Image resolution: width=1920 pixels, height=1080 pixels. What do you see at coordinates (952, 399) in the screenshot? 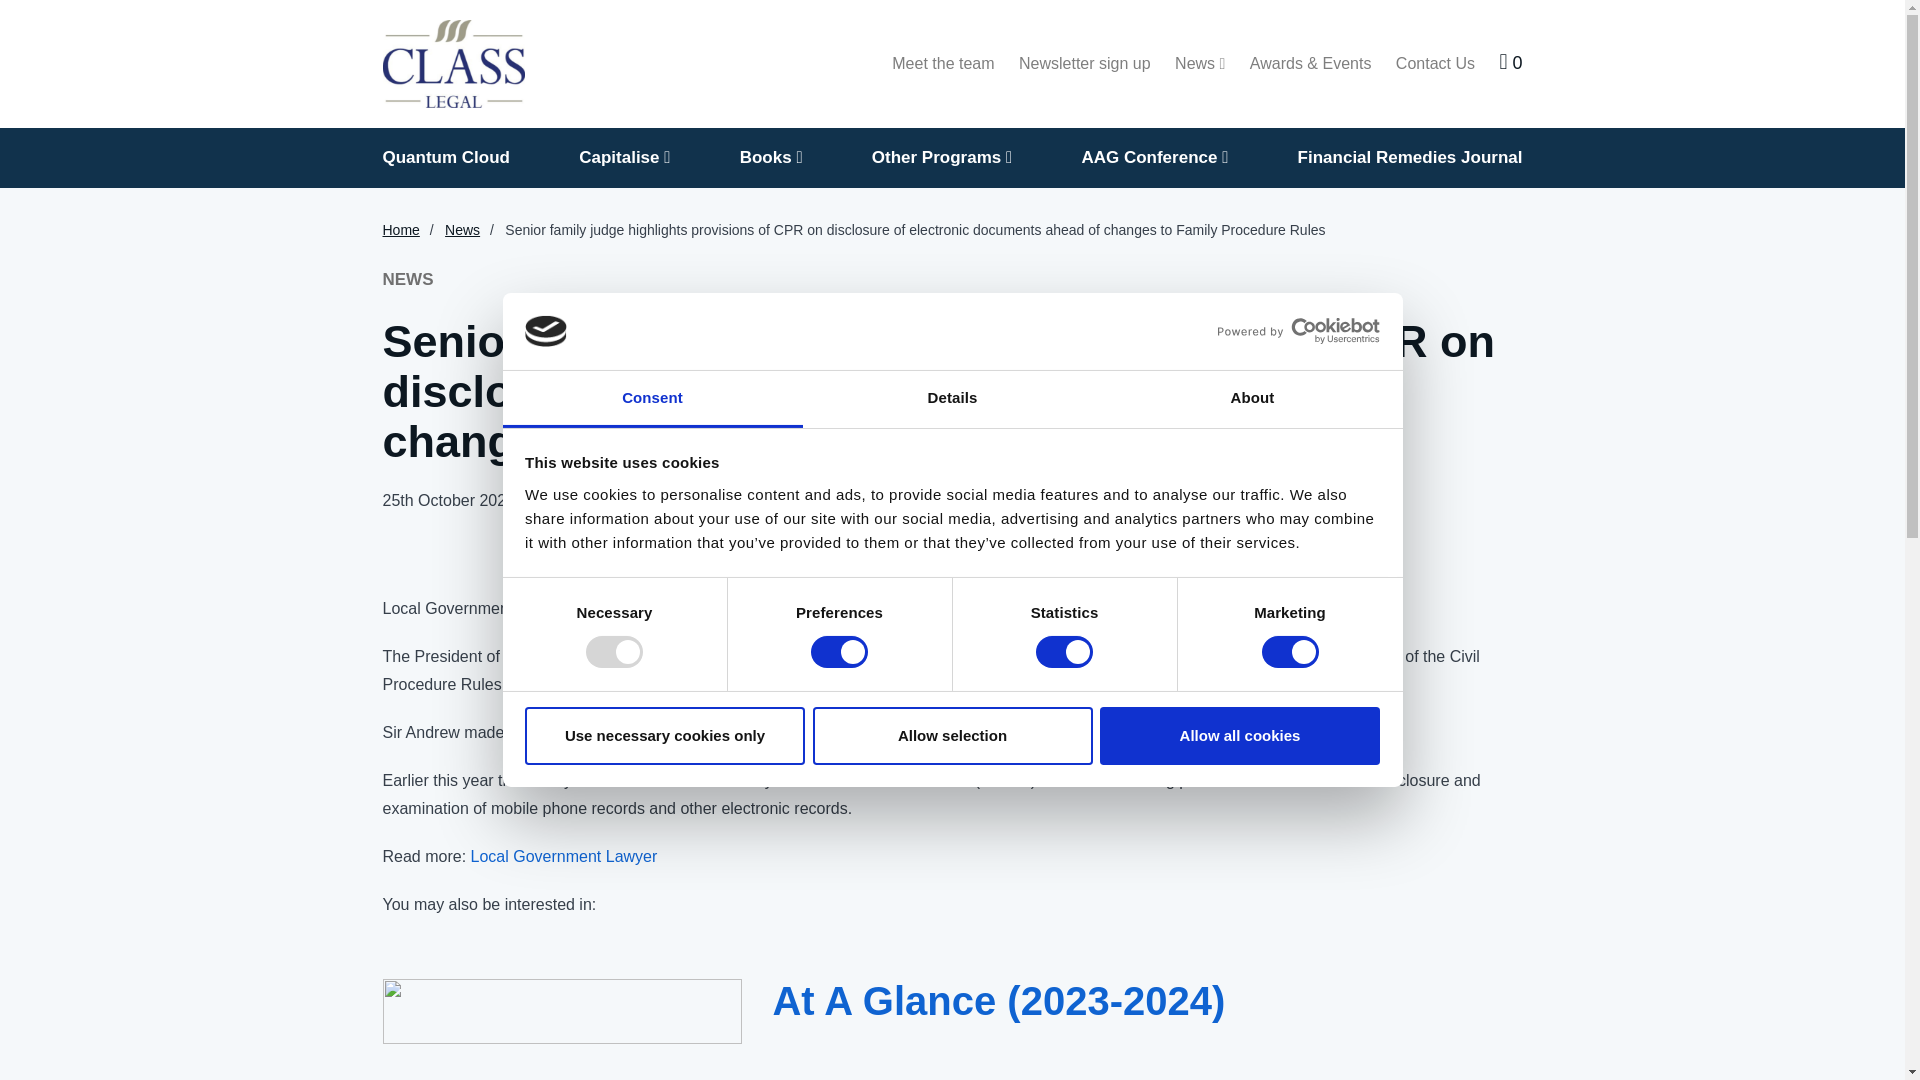
I see `Details` at bounding box center [952, 399].